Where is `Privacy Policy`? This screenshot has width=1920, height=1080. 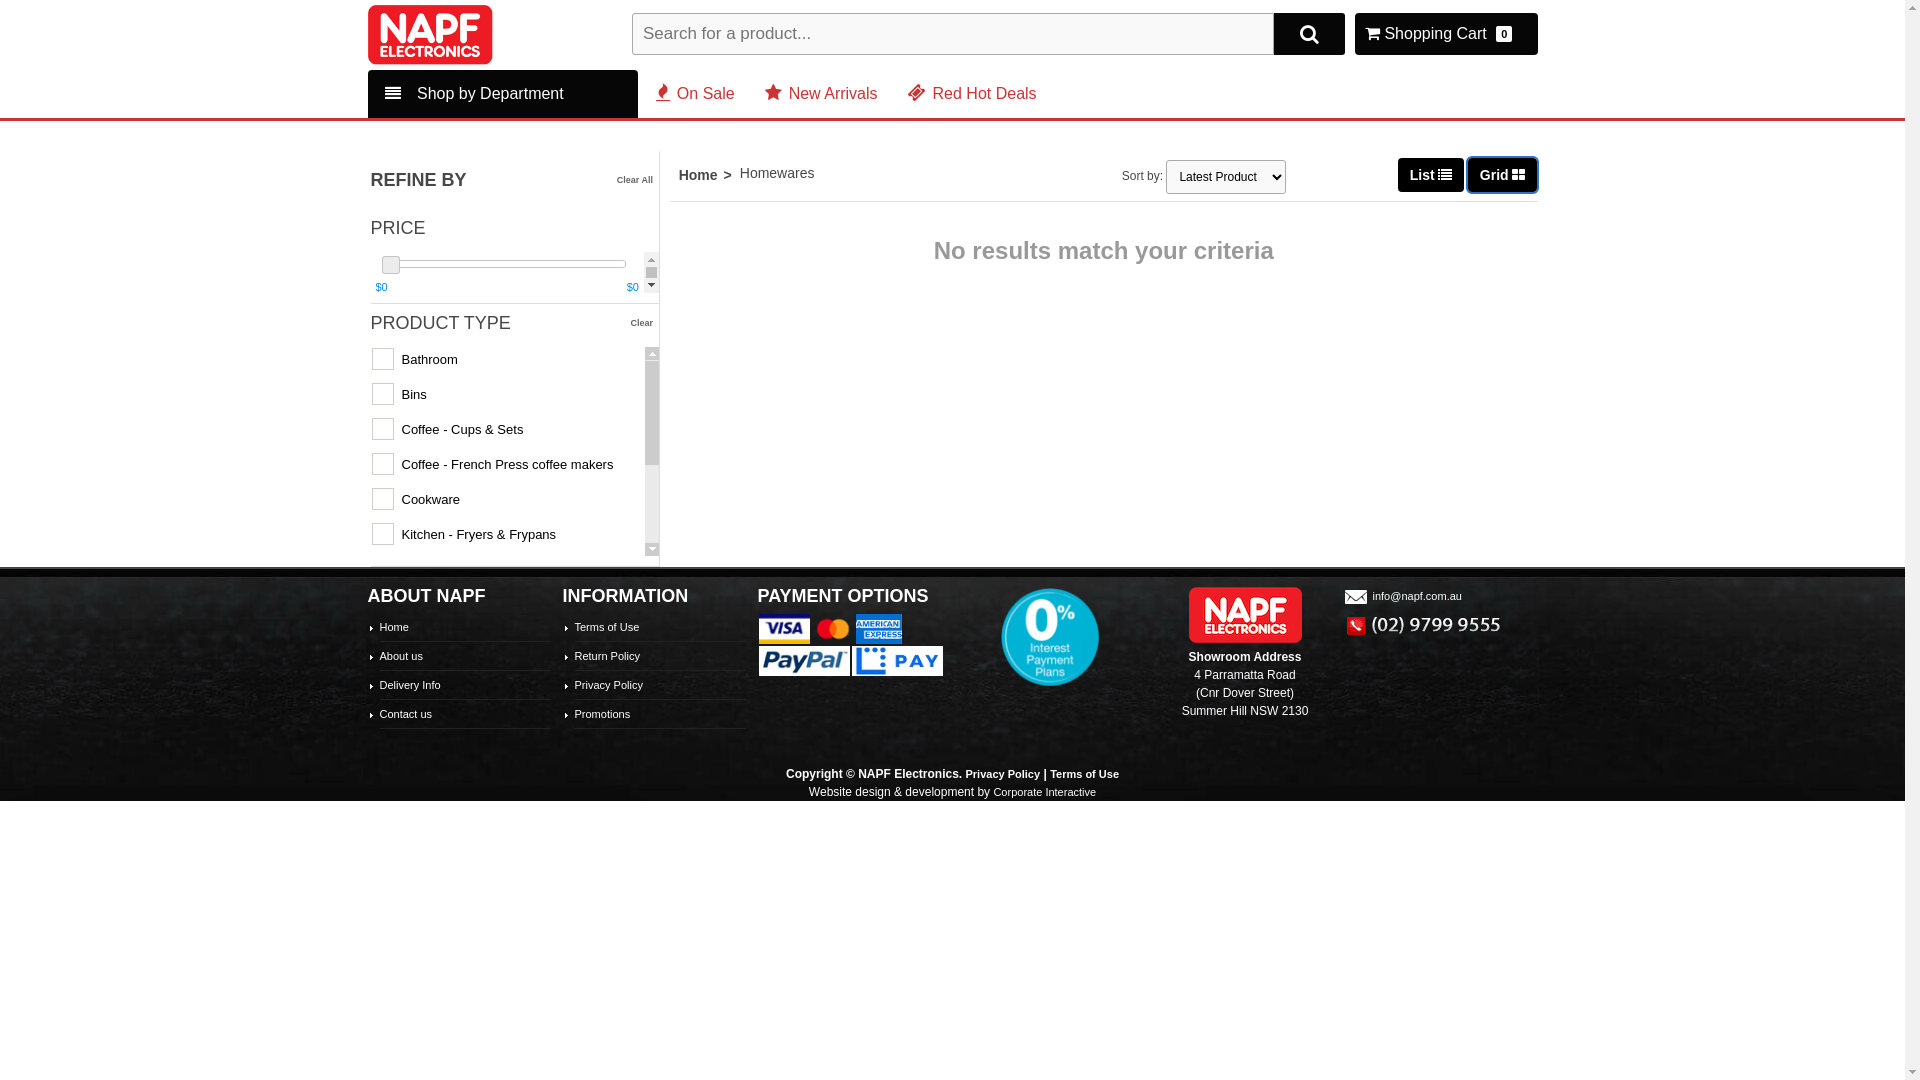
Privacy Policy is located at coordinates (1004, 774).